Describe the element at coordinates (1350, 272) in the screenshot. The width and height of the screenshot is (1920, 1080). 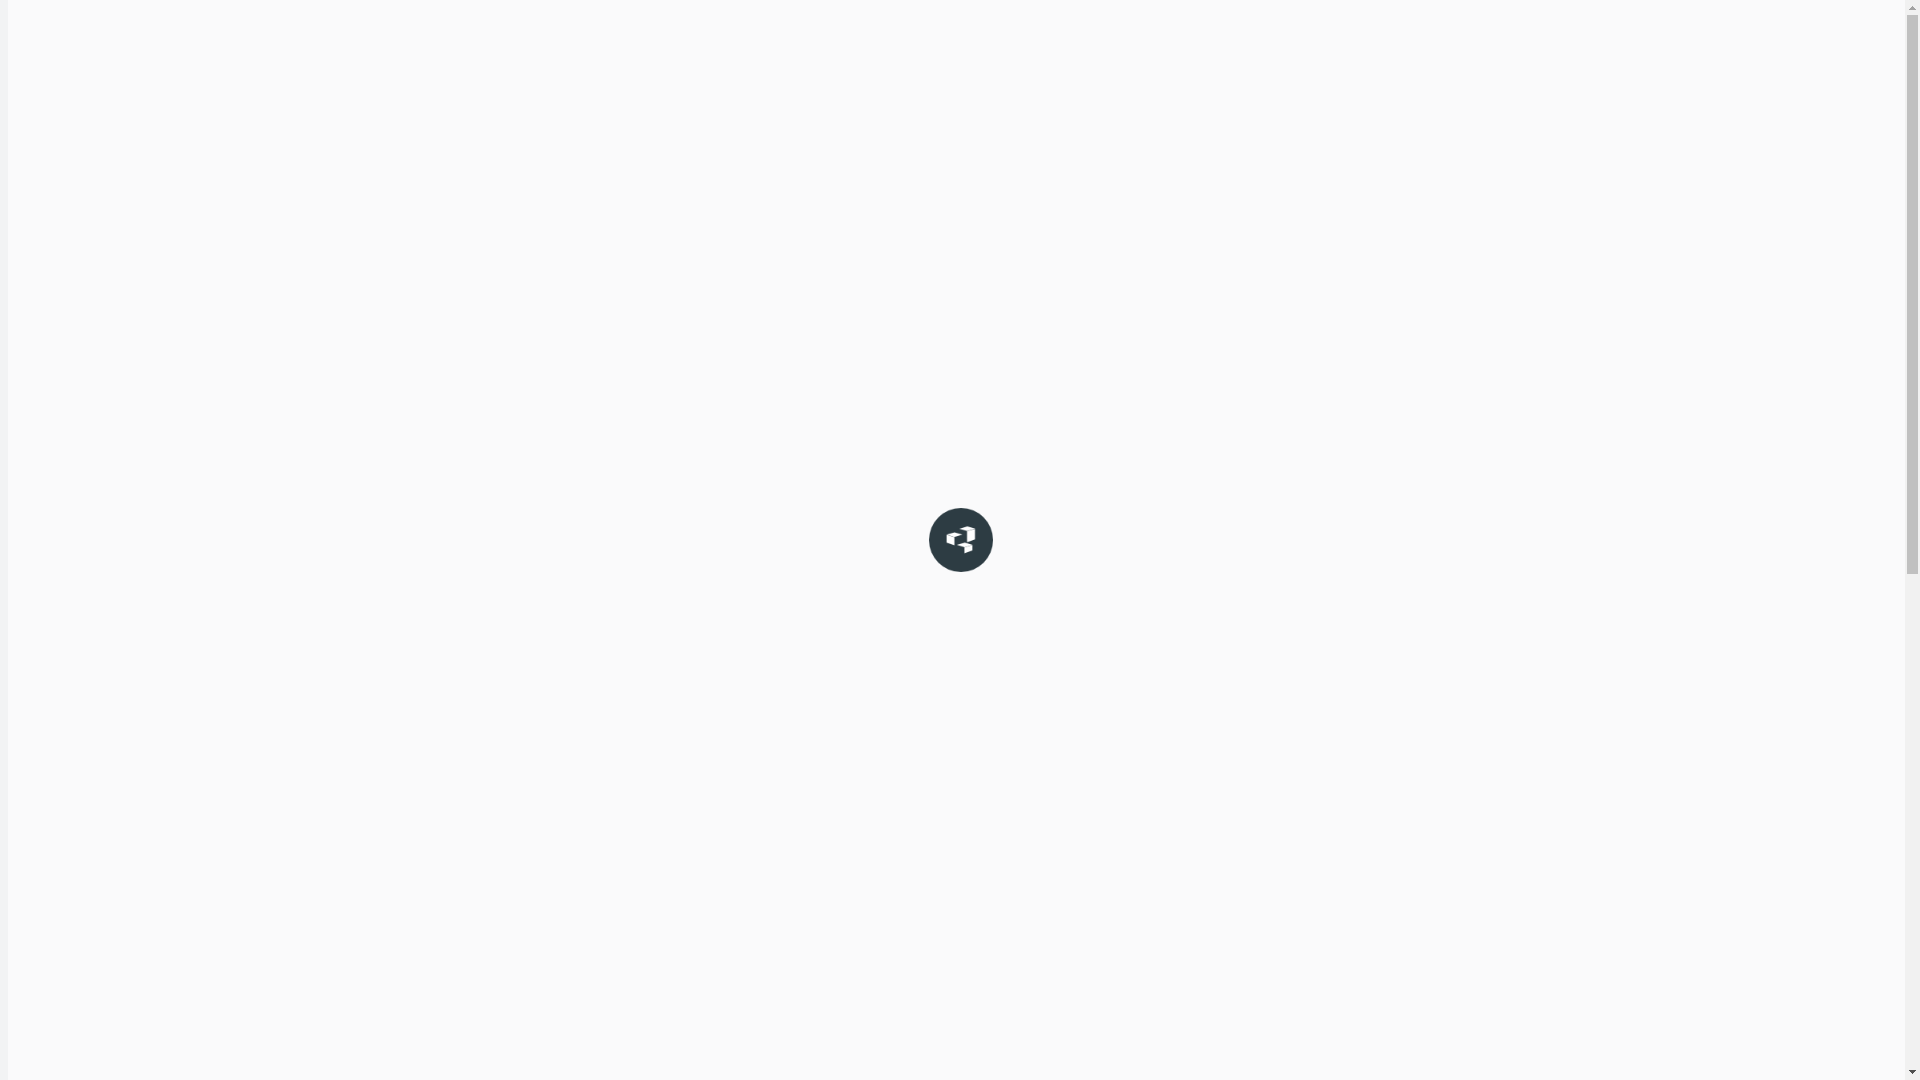
I see `Links` at that location.